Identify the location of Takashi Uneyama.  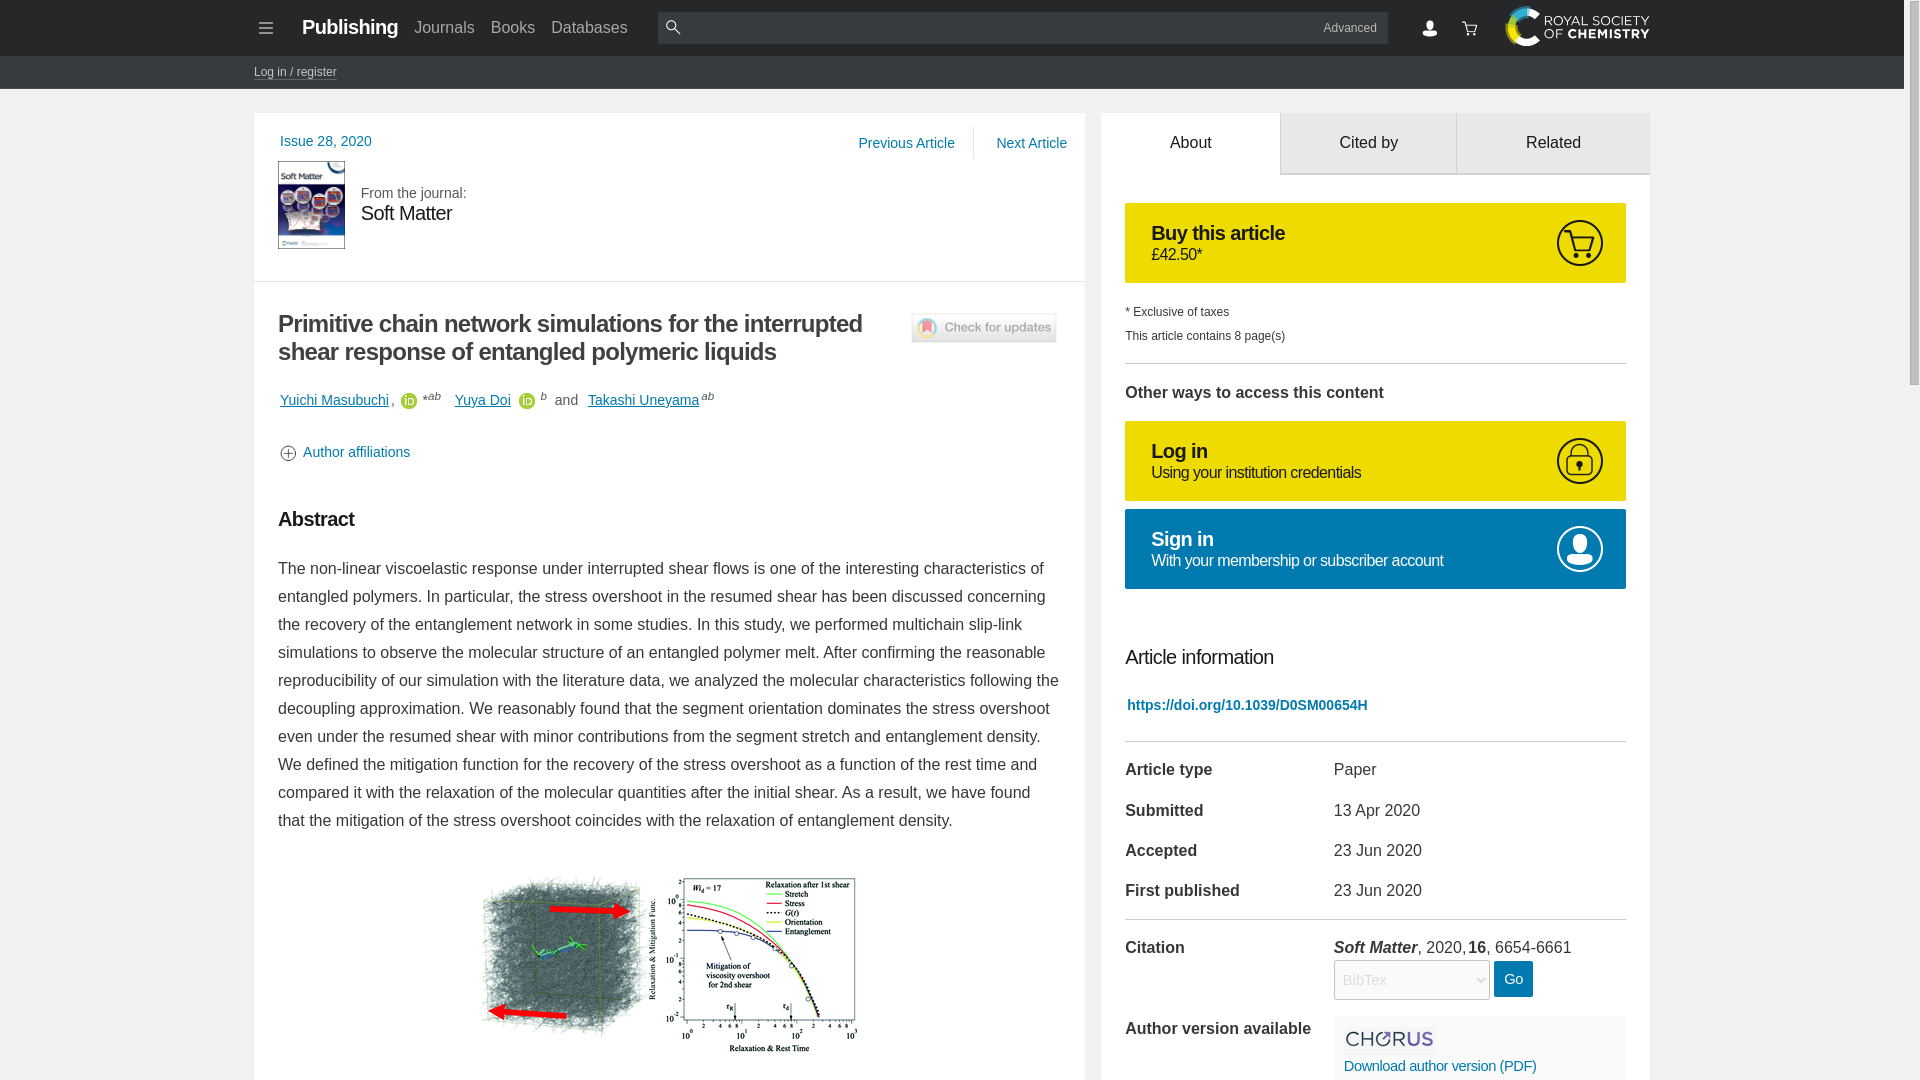
(1553, 144).